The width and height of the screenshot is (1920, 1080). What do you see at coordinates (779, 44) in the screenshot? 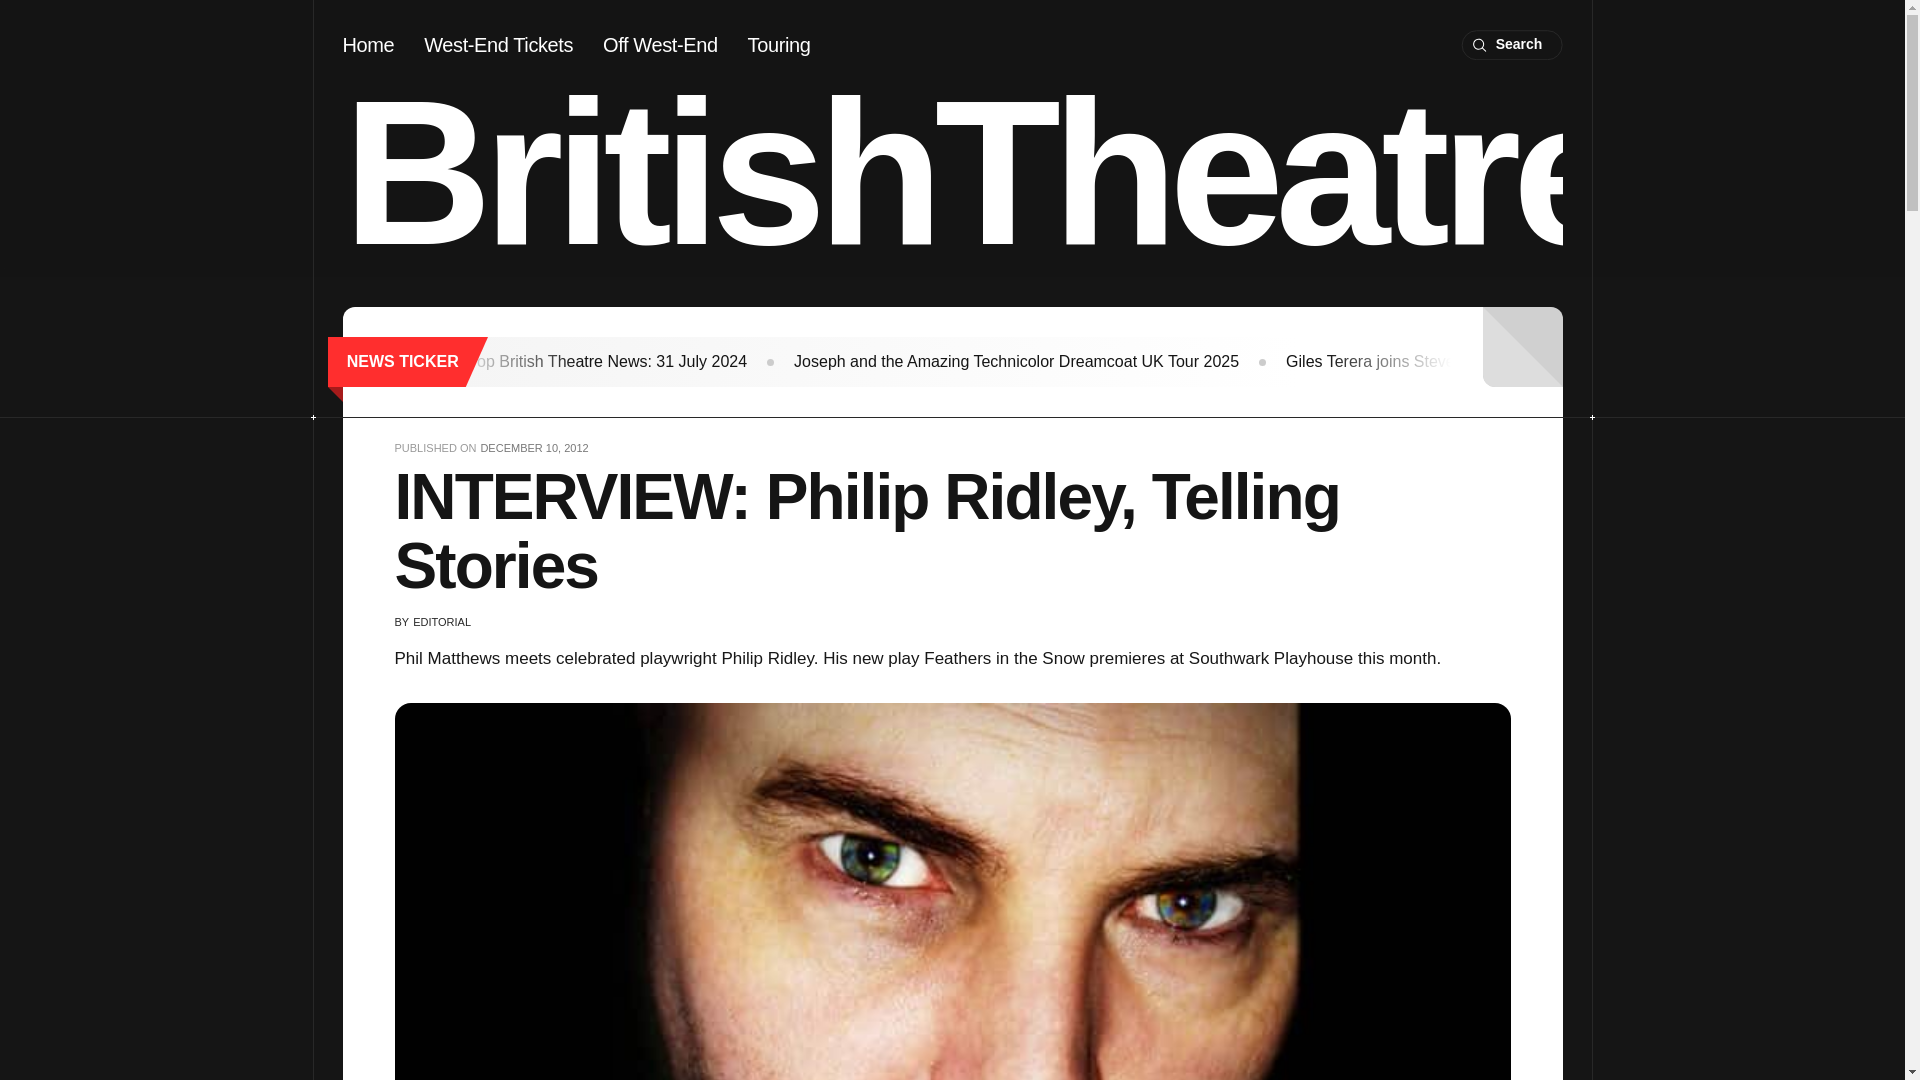
I see `Touring` at bounding box center [779, 44].